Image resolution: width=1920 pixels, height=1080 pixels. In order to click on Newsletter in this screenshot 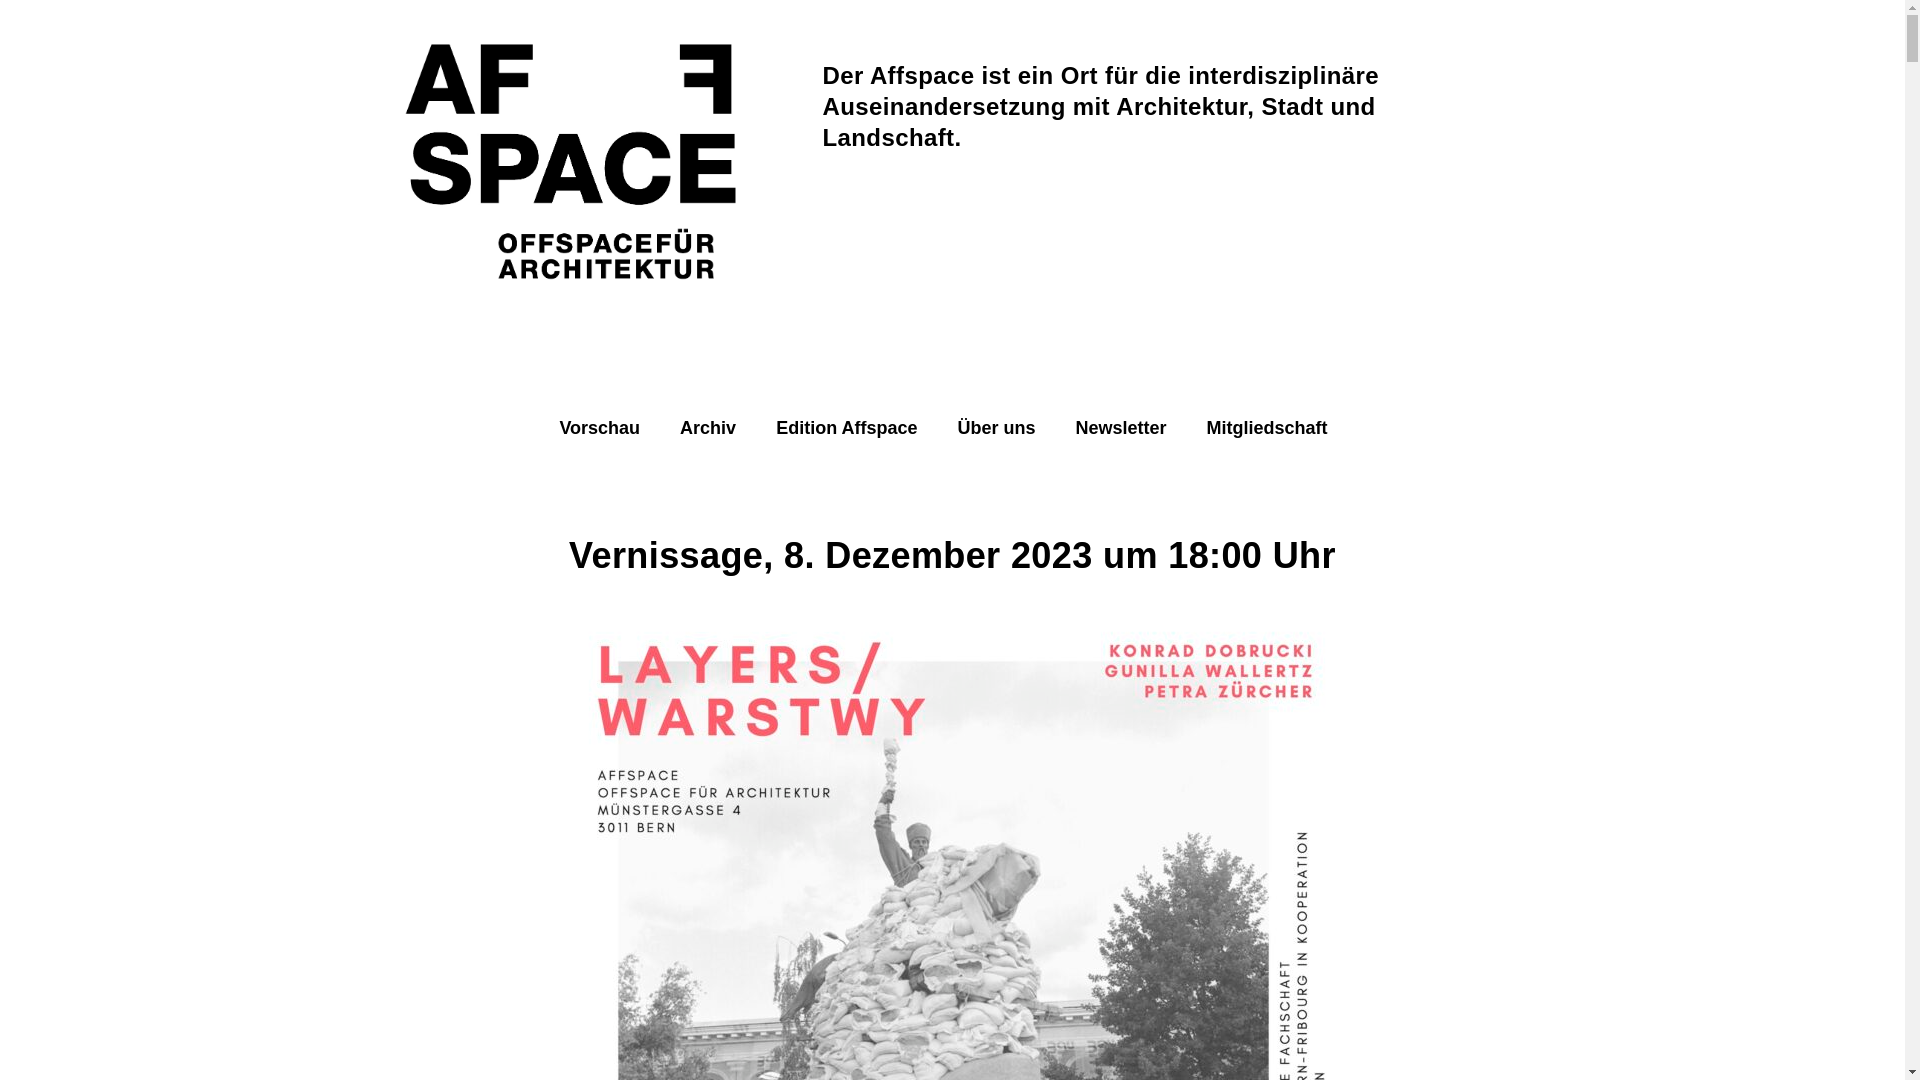, I will do `click(1122, 428)`.